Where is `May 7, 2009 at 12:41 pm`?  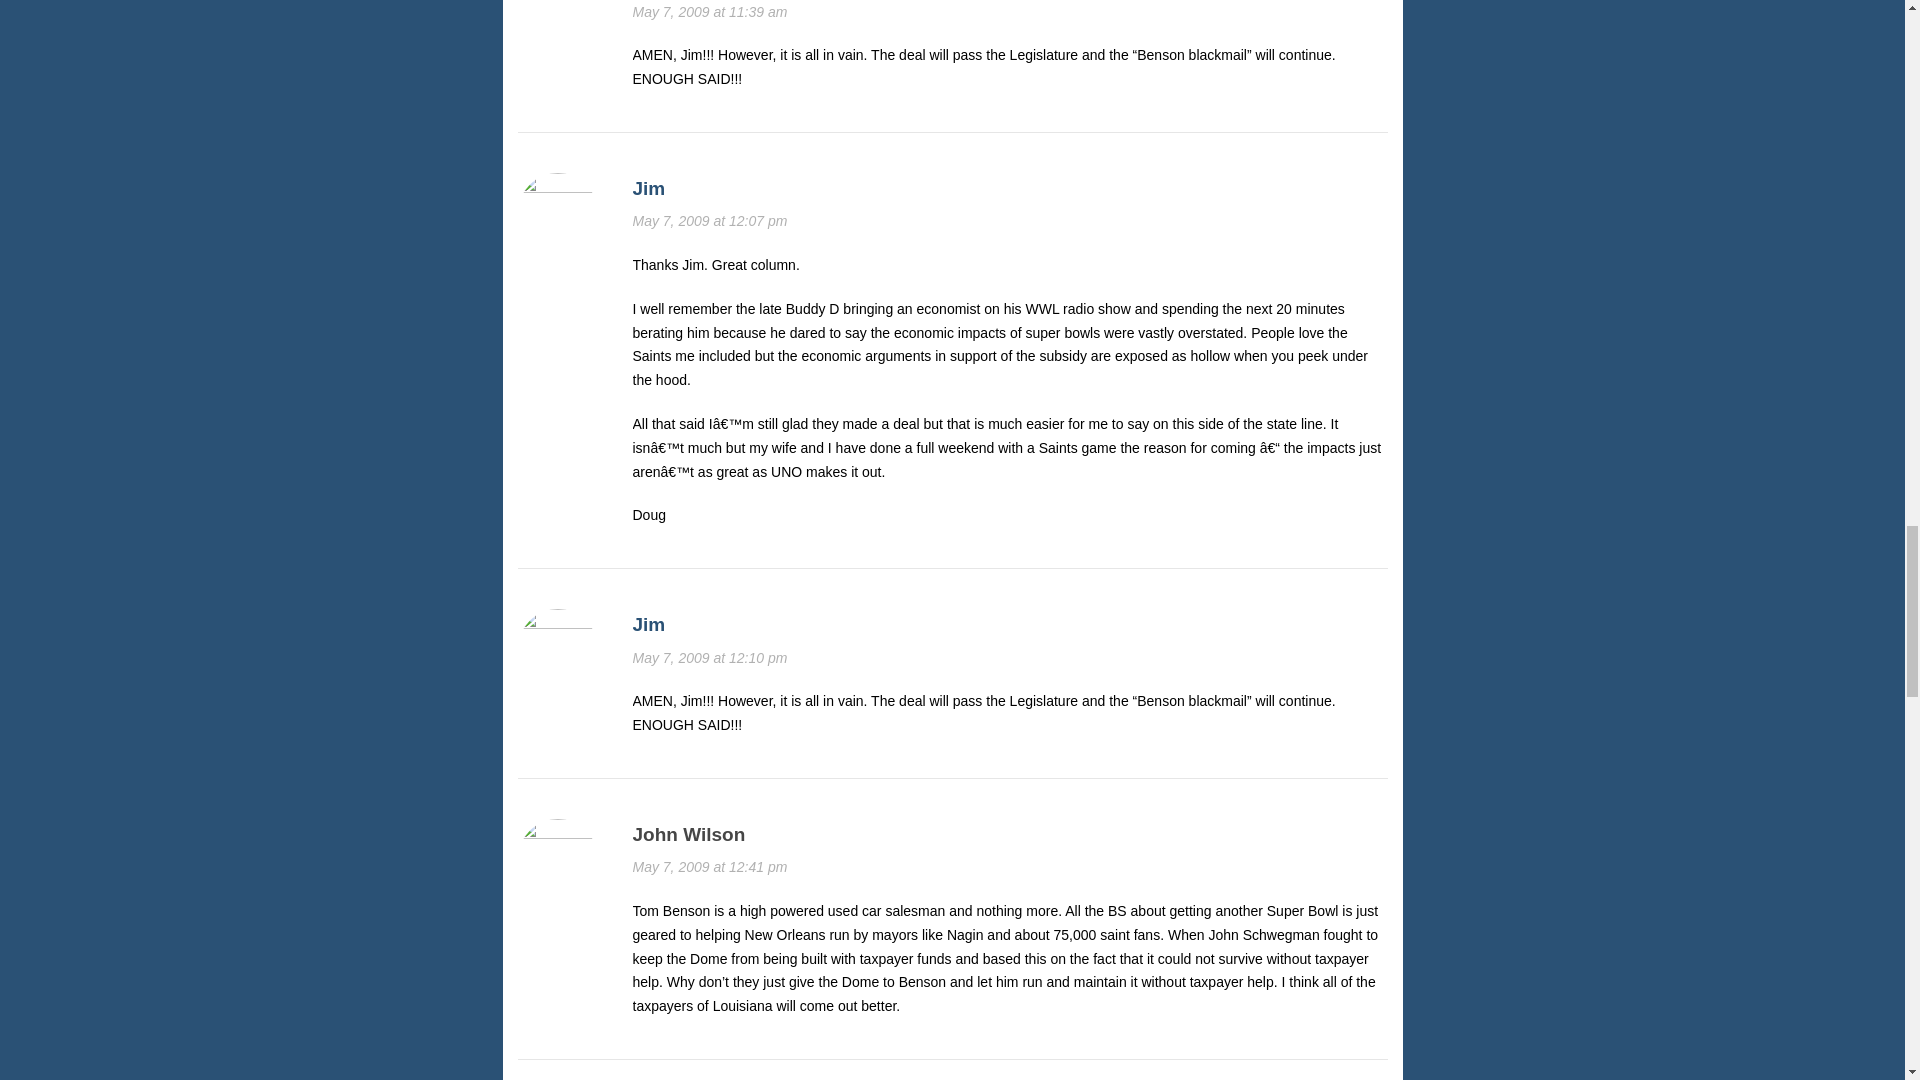
May 7, 2009 at 12:41 pm is located at coordinates (709, 866).